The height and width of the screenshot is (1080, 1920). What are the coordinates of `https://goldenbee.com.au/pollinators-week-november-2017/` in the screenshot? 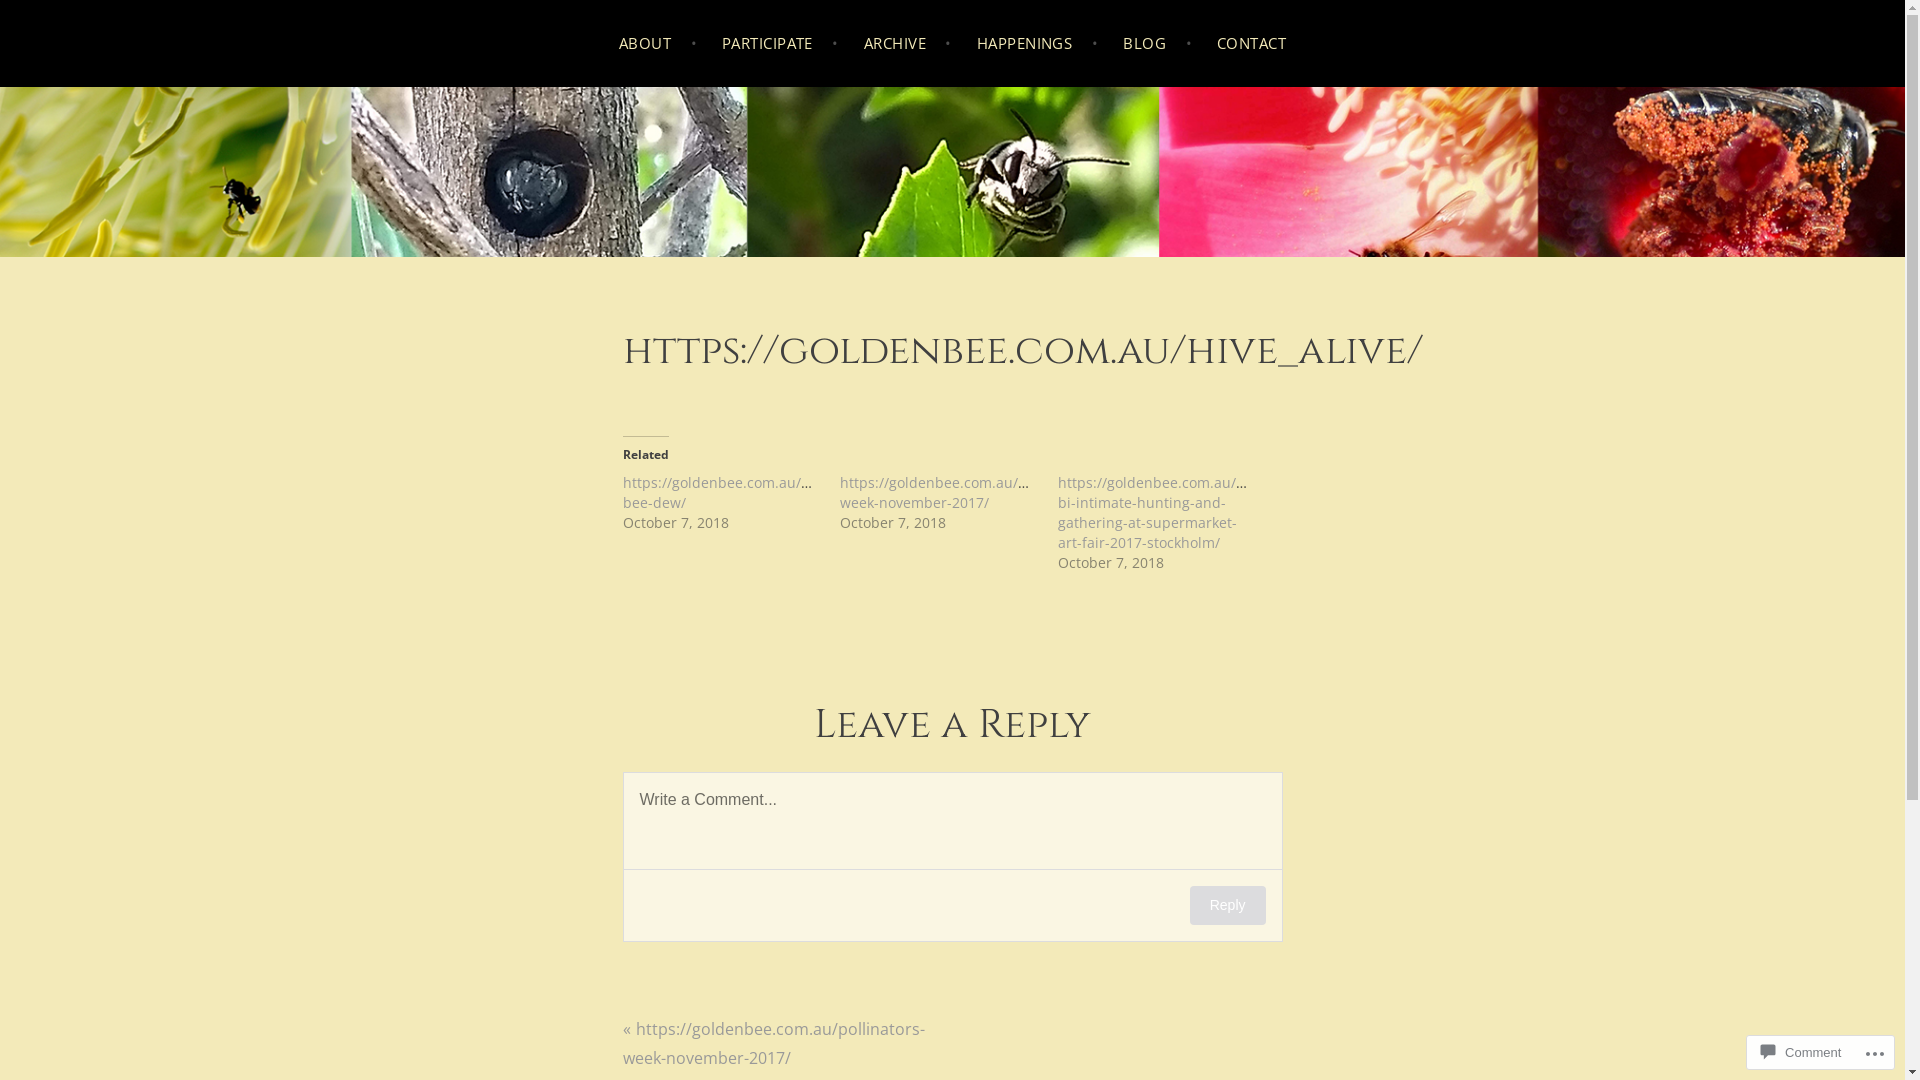 It's located at (773, 1042).